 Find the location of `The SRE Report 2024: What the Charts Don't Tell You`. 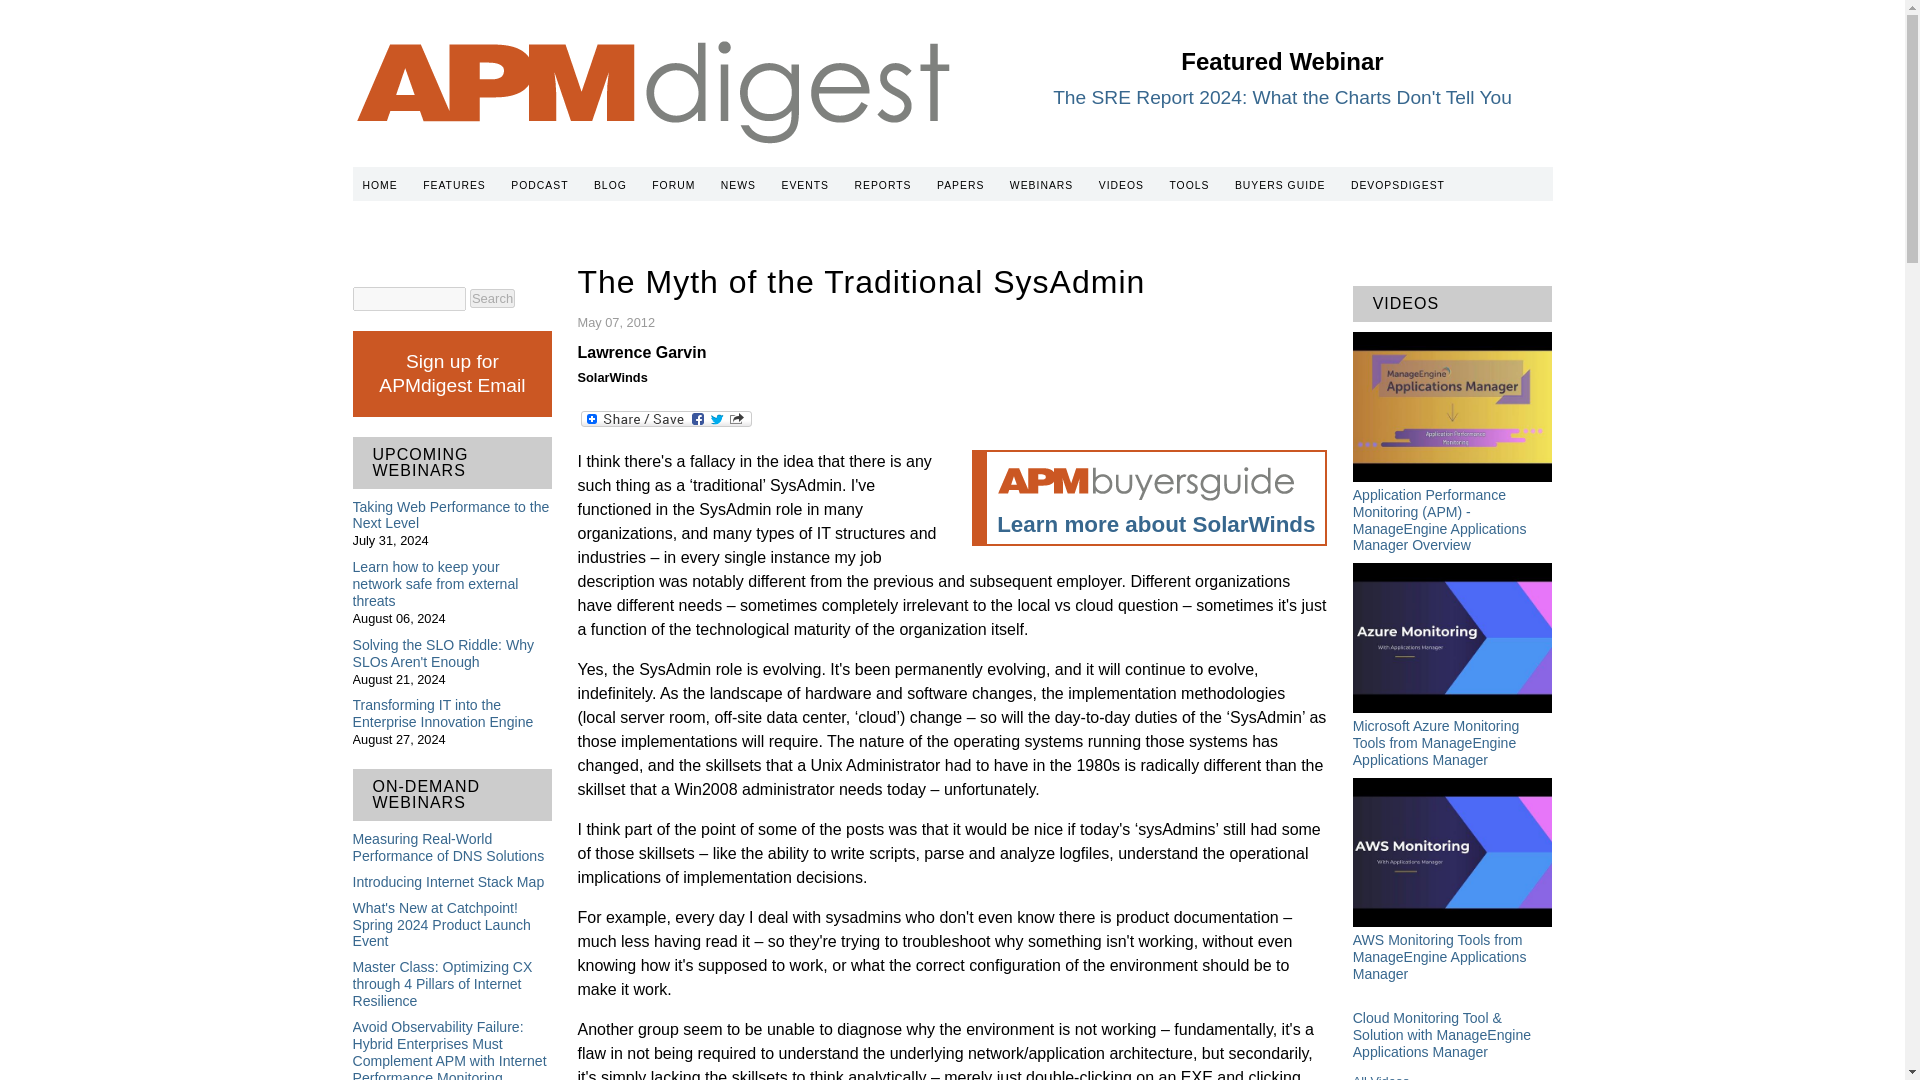

The SRE Report 2024: What the Charts Don't Tell You is located at coordinates (1282, 98).